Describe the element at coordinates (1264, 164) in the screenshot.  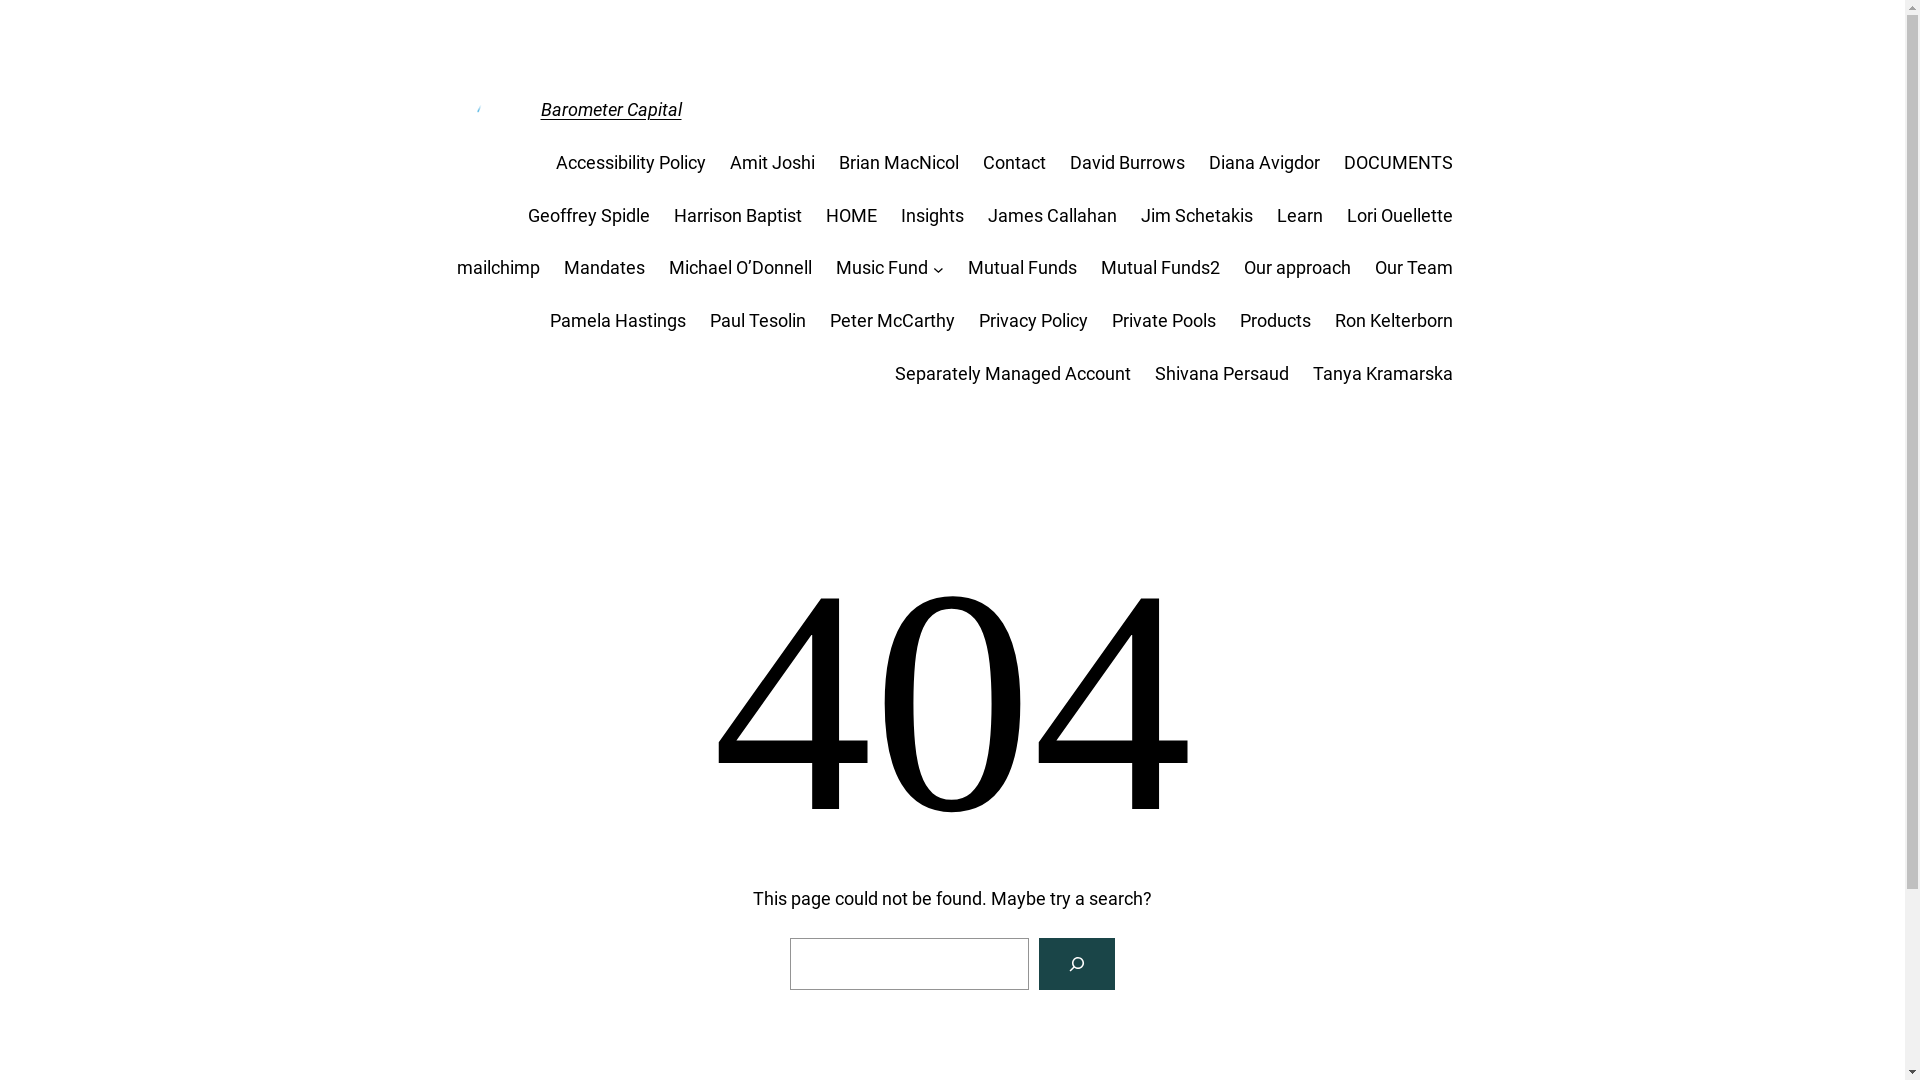
I see `Diana Avigdor` at that location.